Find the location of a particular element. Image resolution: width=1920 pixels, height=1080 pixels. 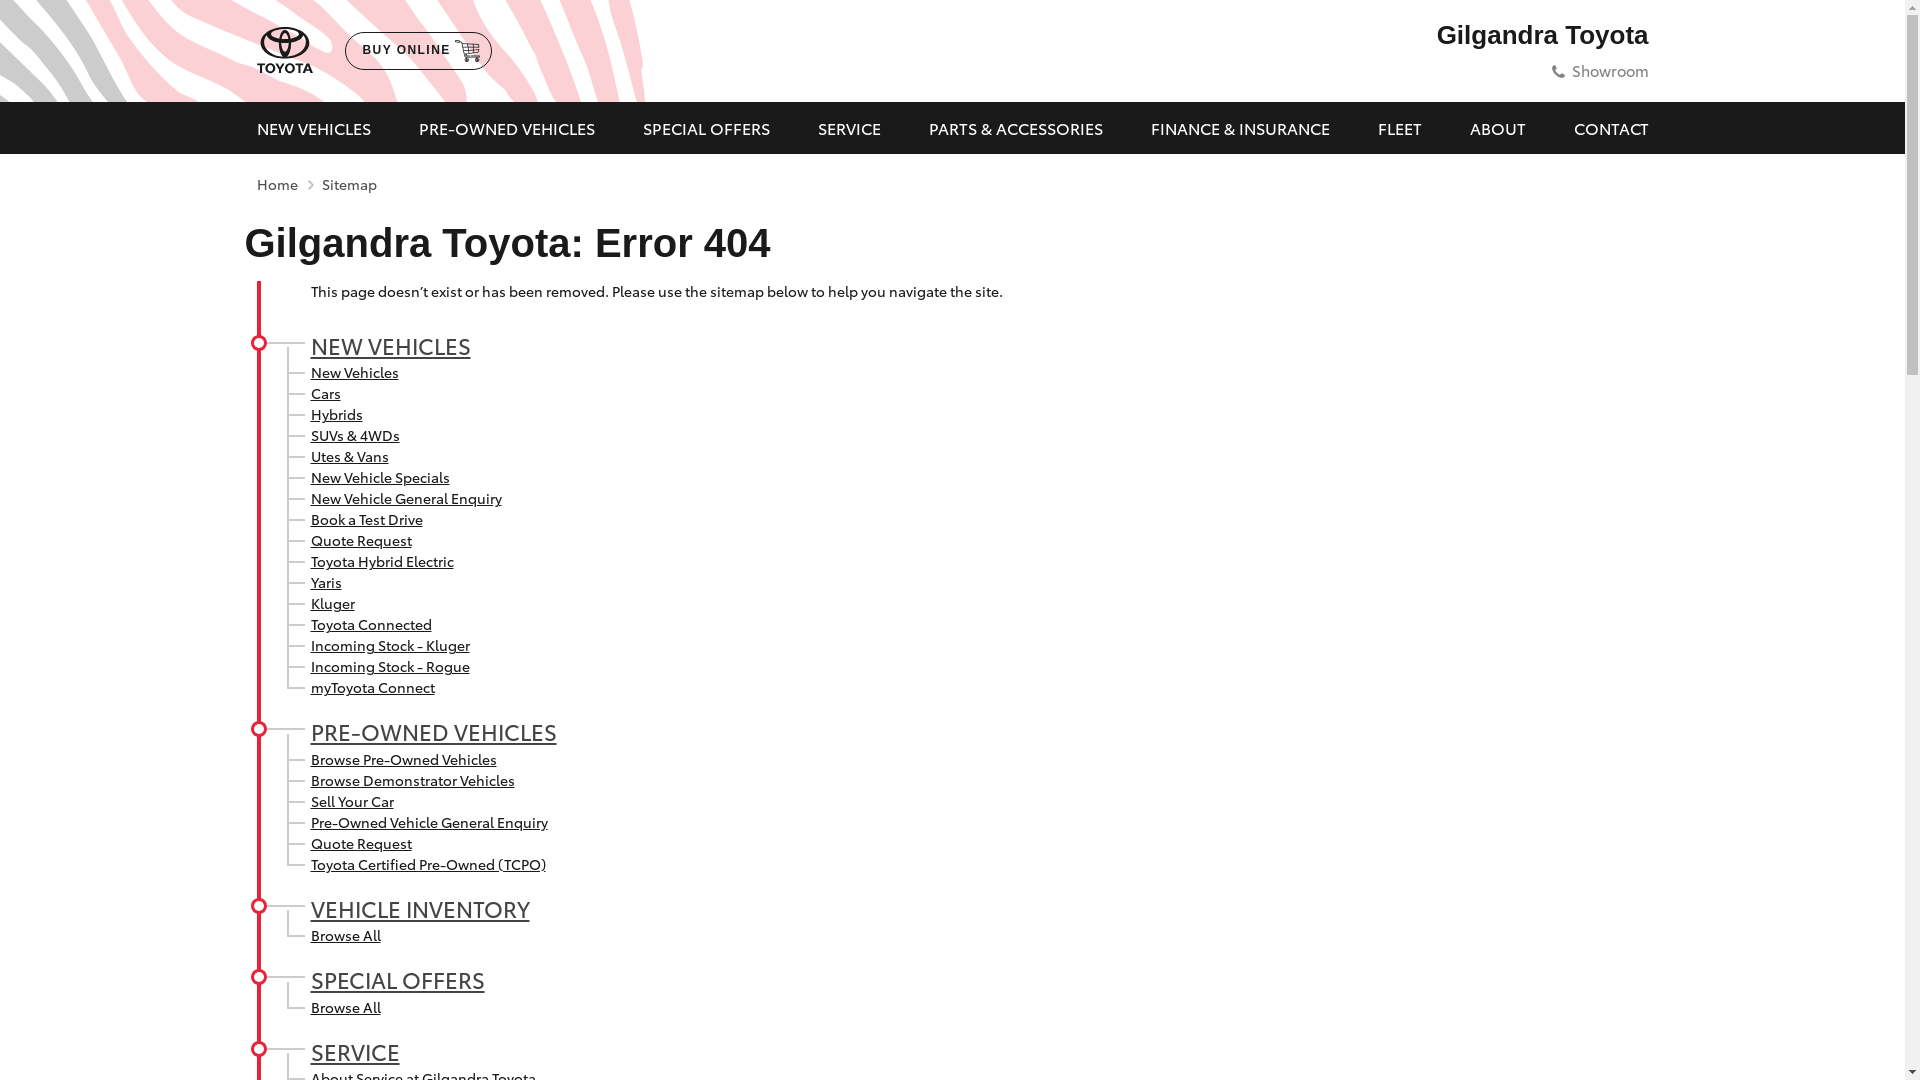

myToyota Connect is located at coordinates (372, 687).